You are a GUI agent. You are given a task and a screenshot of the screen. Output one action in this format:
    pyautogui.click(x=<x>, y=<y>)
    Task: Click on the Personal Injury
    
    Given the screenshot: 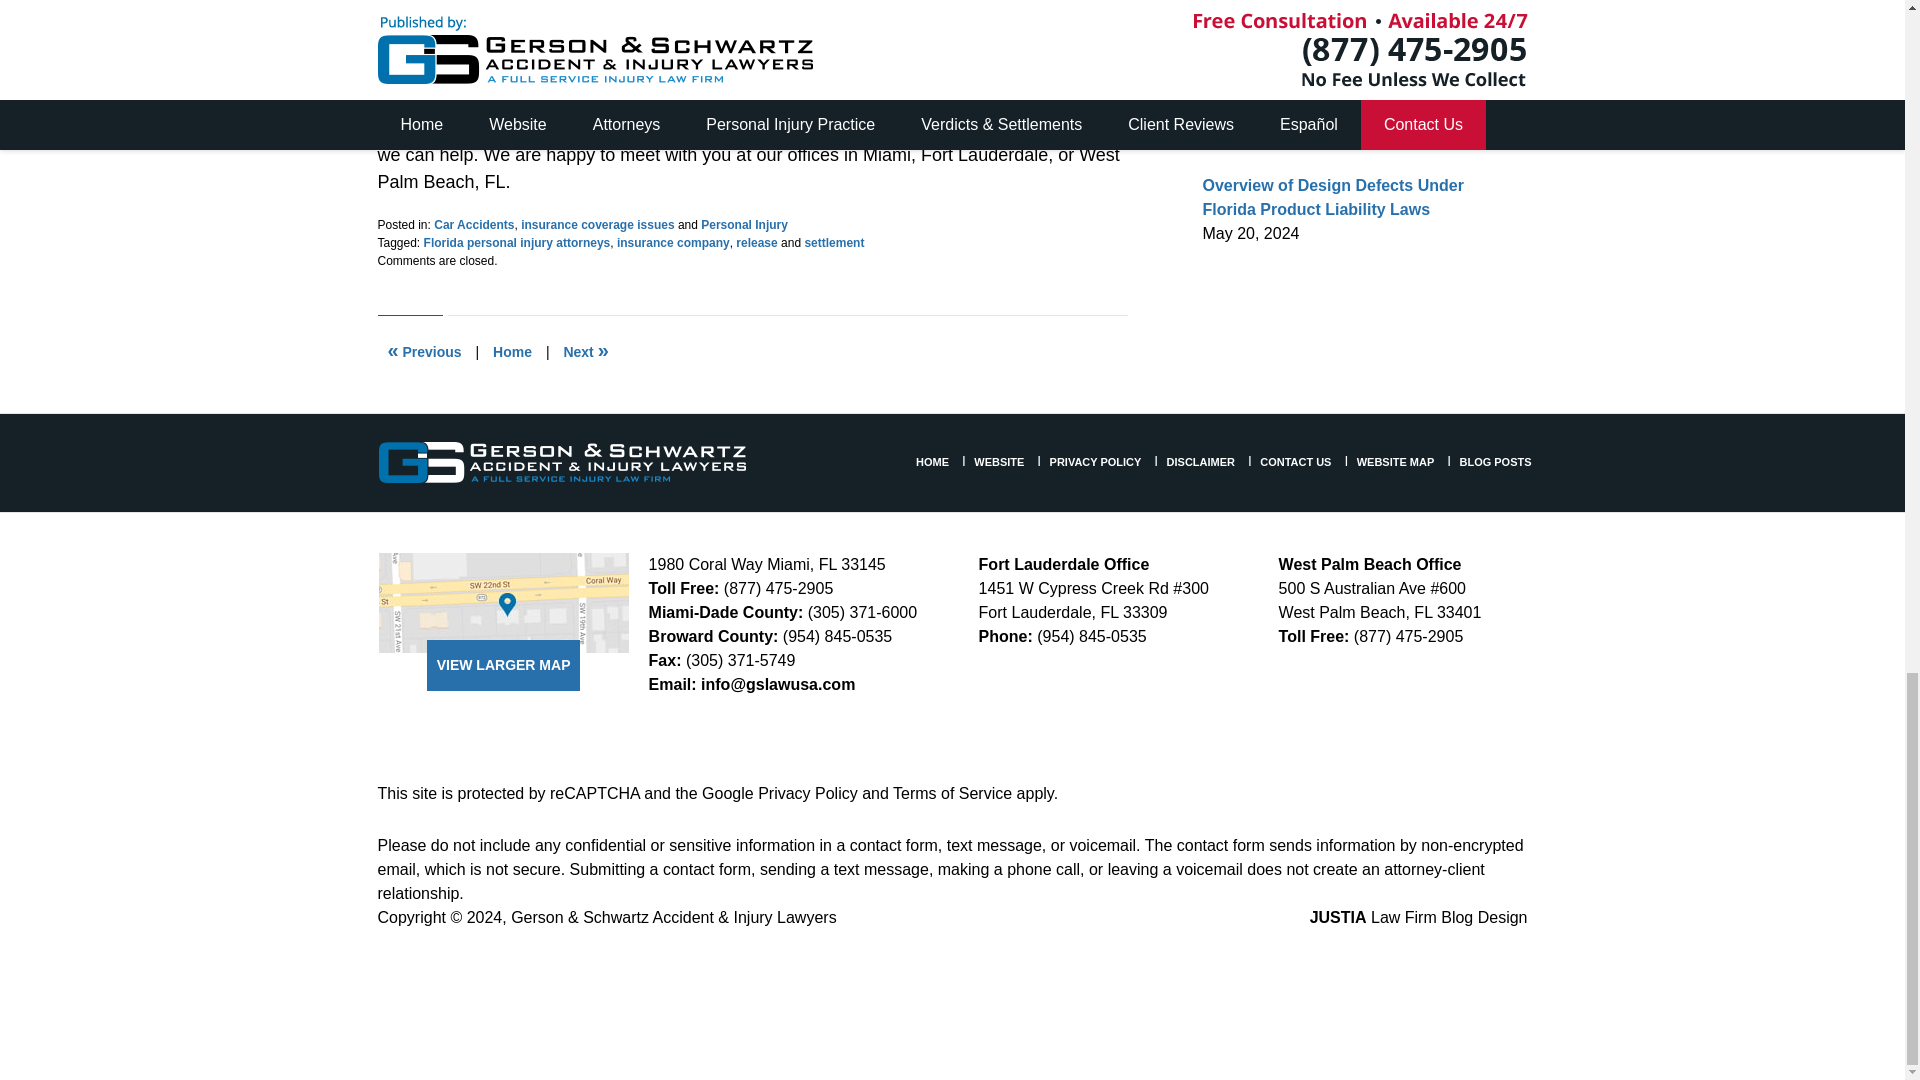 What is the action you would take?
    pyautogui.click(x=744, y=225)
    